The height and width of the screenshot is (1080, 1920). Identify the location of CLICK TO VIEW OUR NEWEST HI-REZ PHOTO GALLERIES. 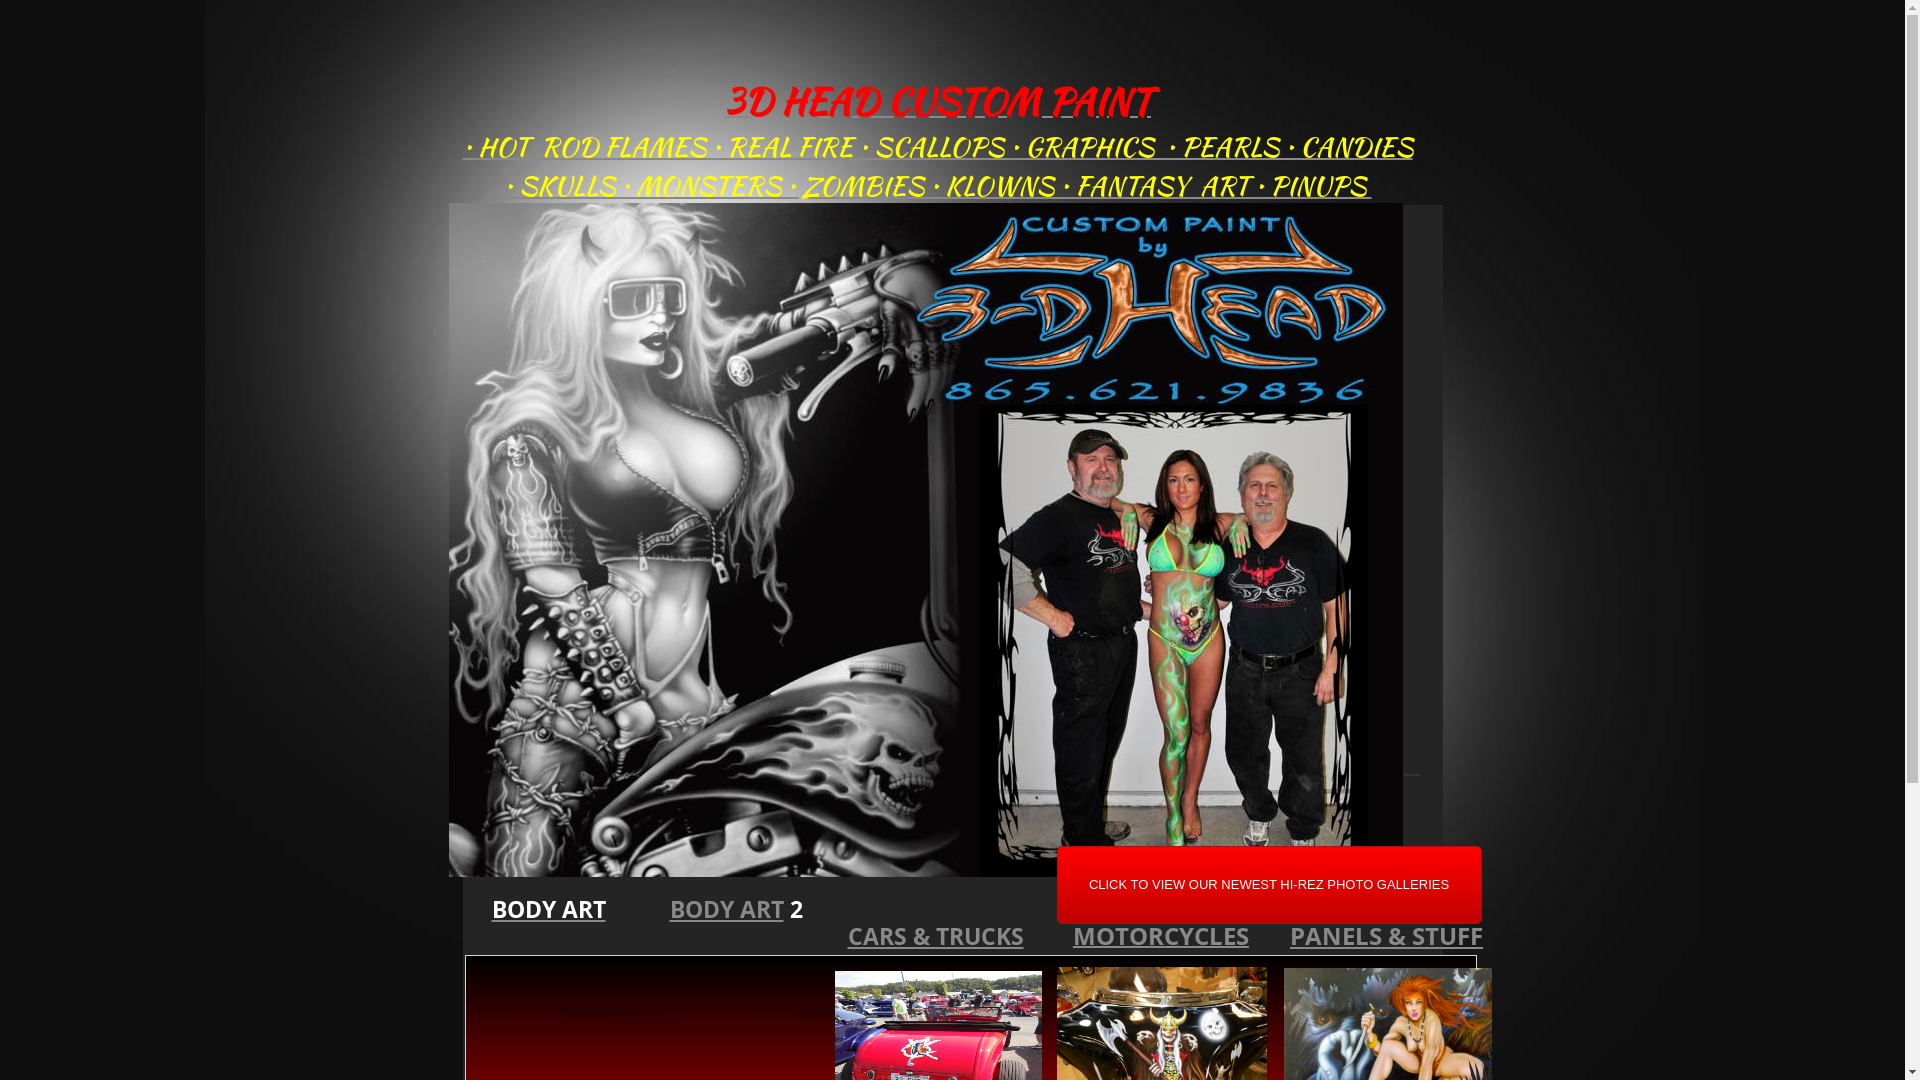
(1268, 885).